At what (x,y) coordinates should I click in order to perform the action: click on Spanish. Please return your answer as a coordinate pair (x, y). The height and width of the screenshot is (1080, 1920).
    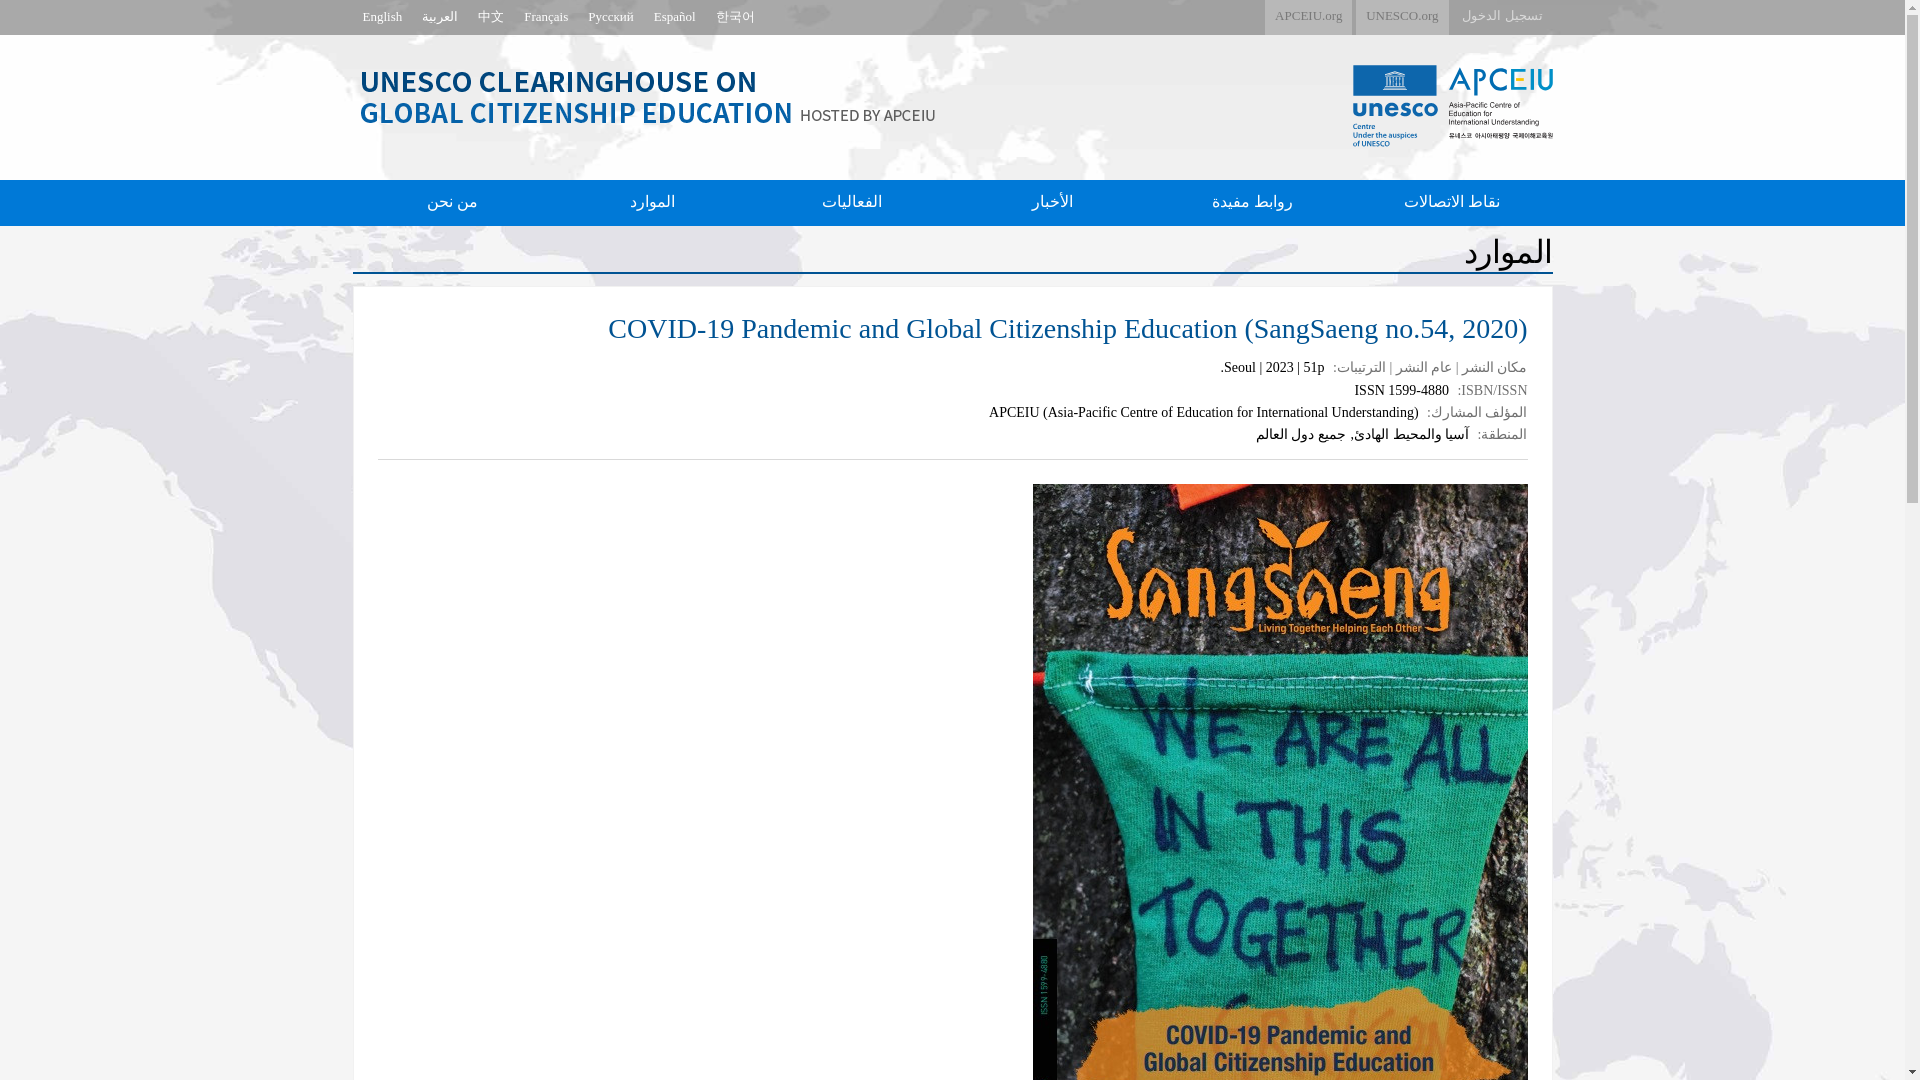
    Looking at the image, I should click on (674, 17).